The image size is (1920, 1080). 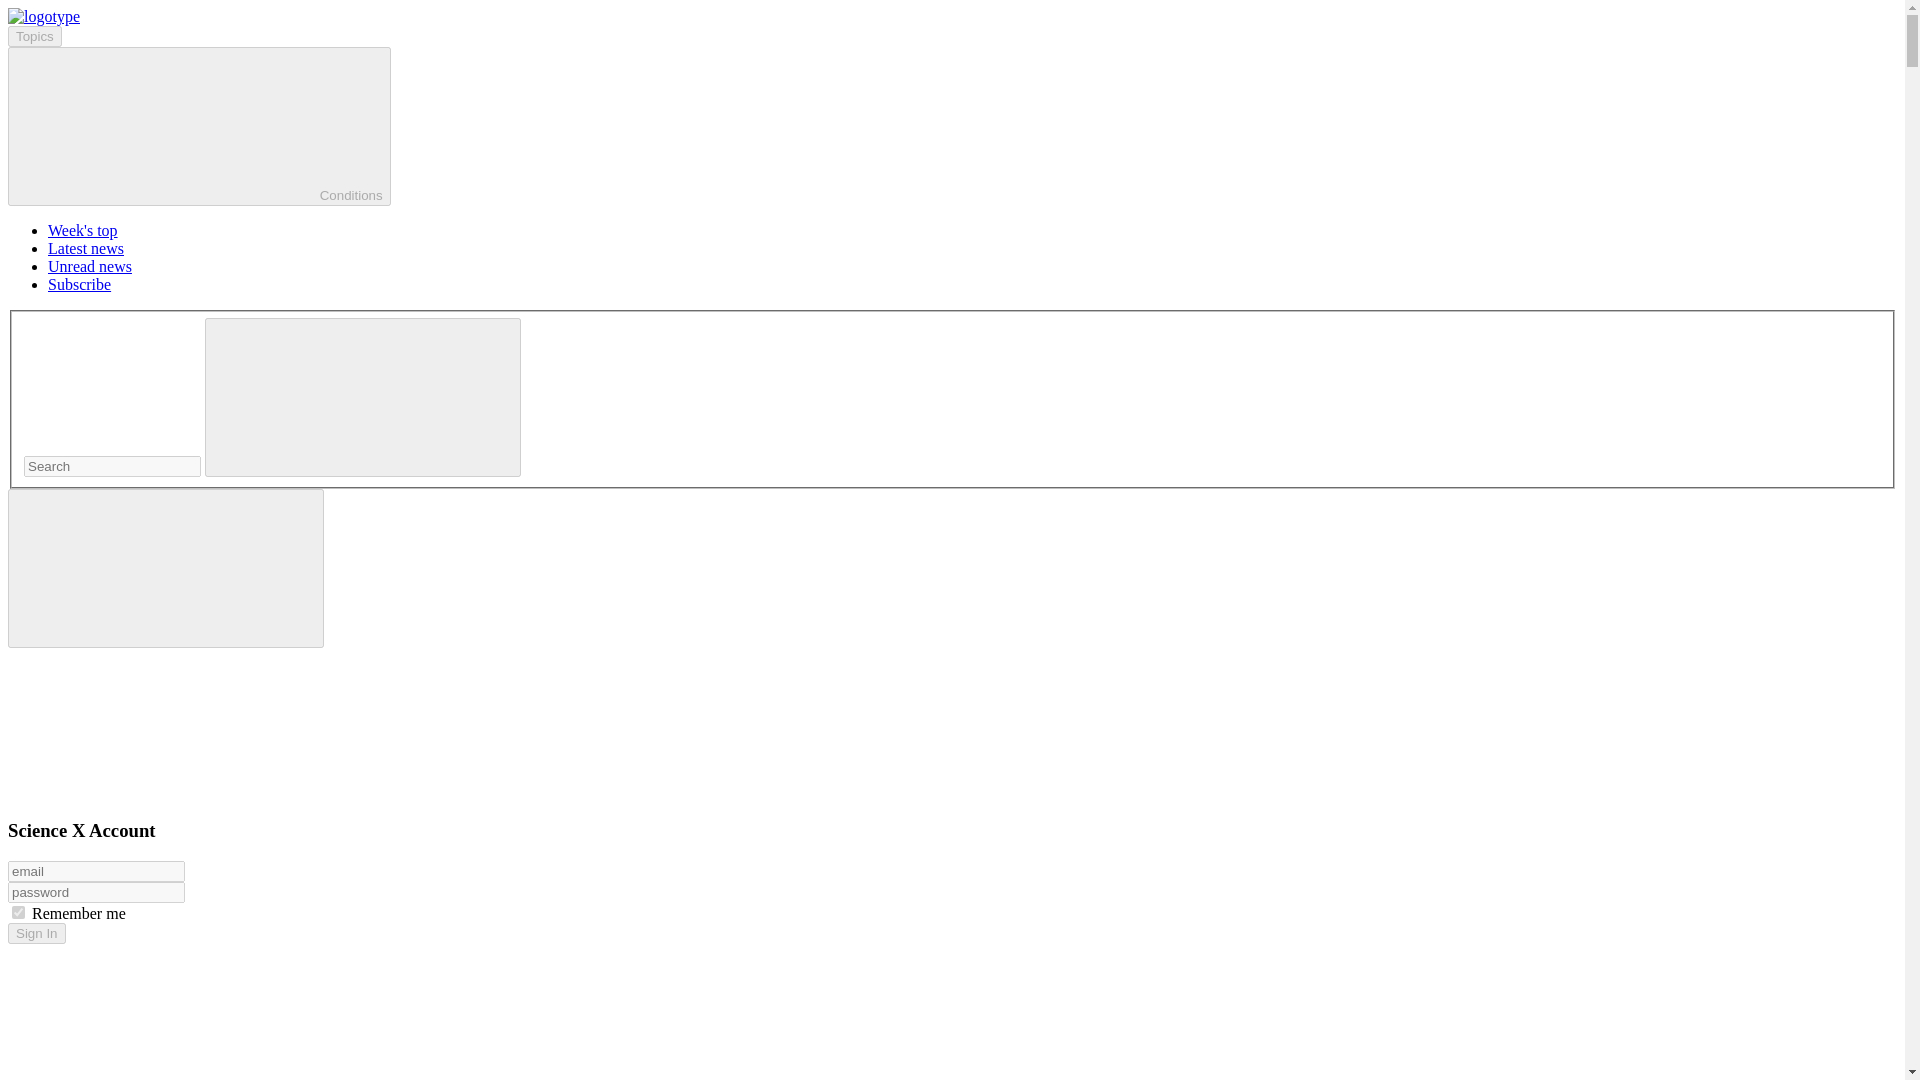 I want to click on on, so click(x=18, y=912).